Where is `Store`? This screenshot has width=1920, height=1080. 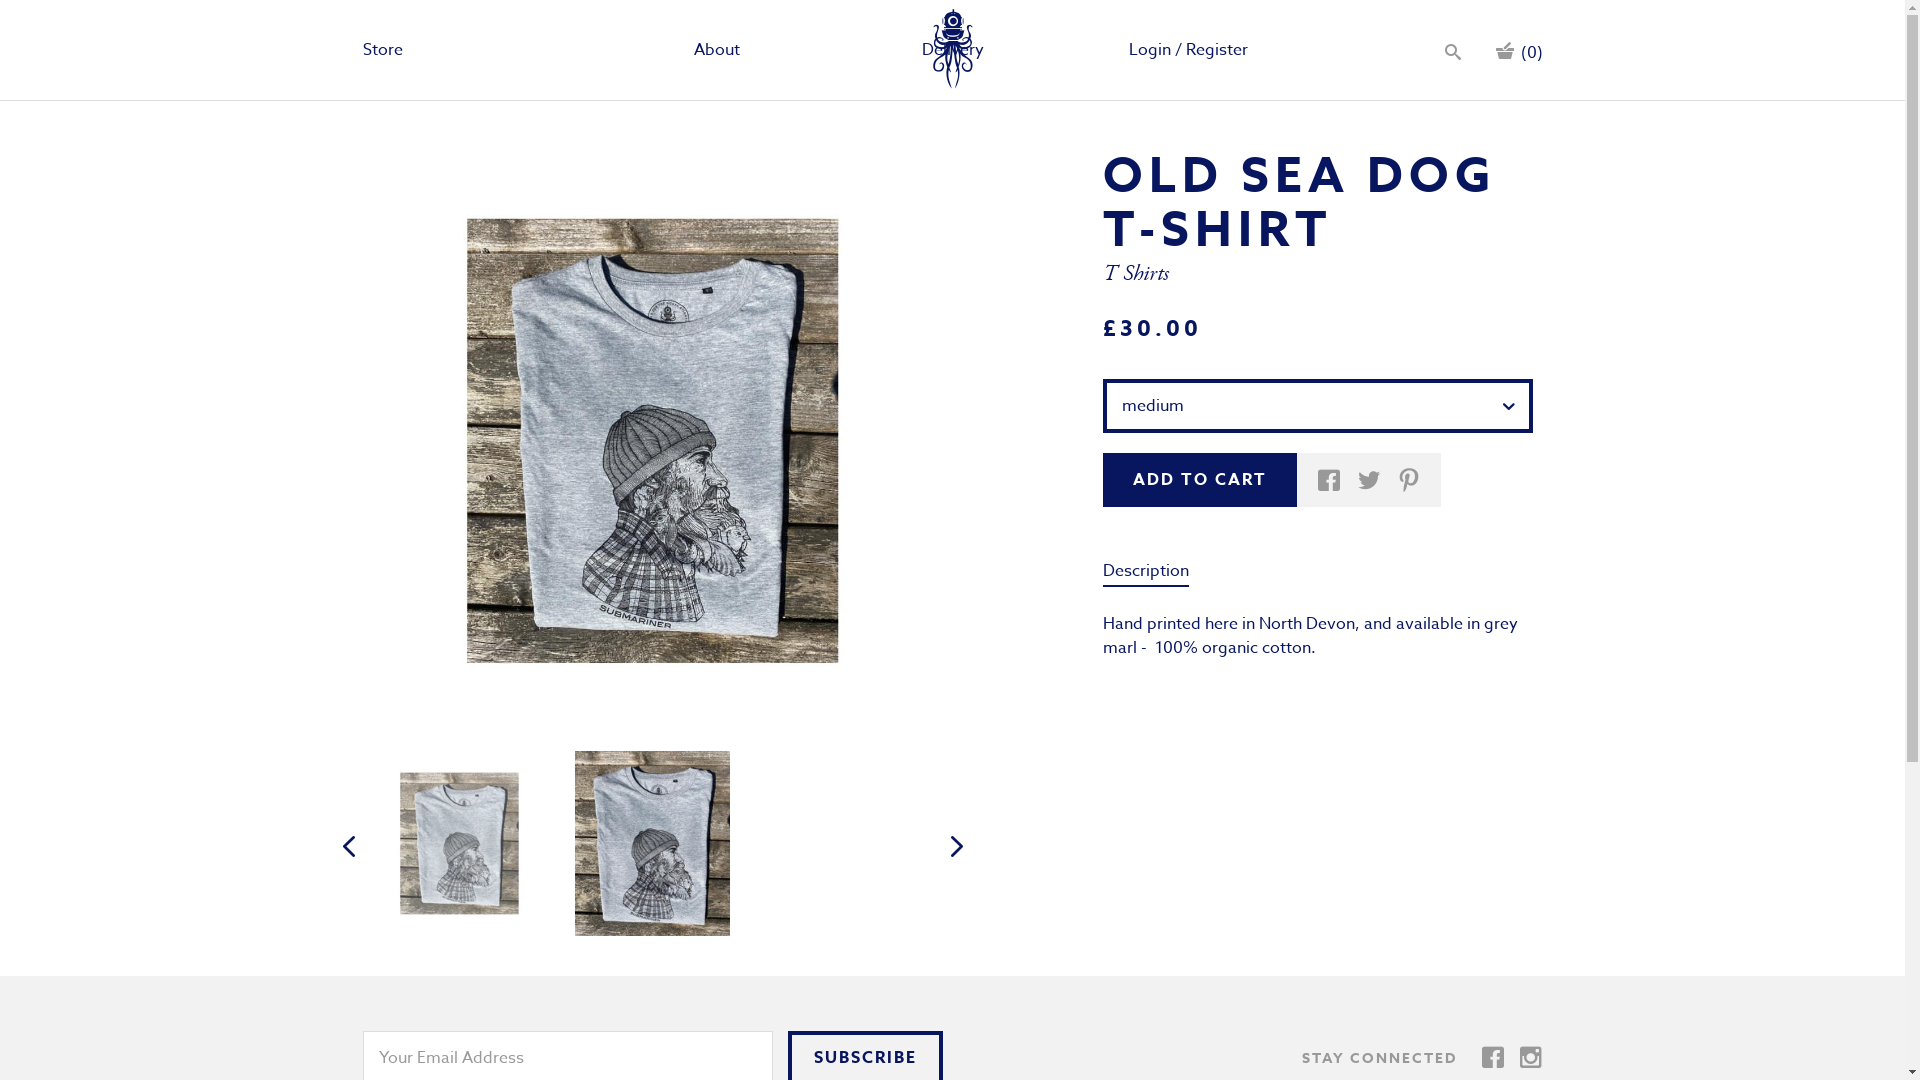 Store is located at coordinates (382, 50).